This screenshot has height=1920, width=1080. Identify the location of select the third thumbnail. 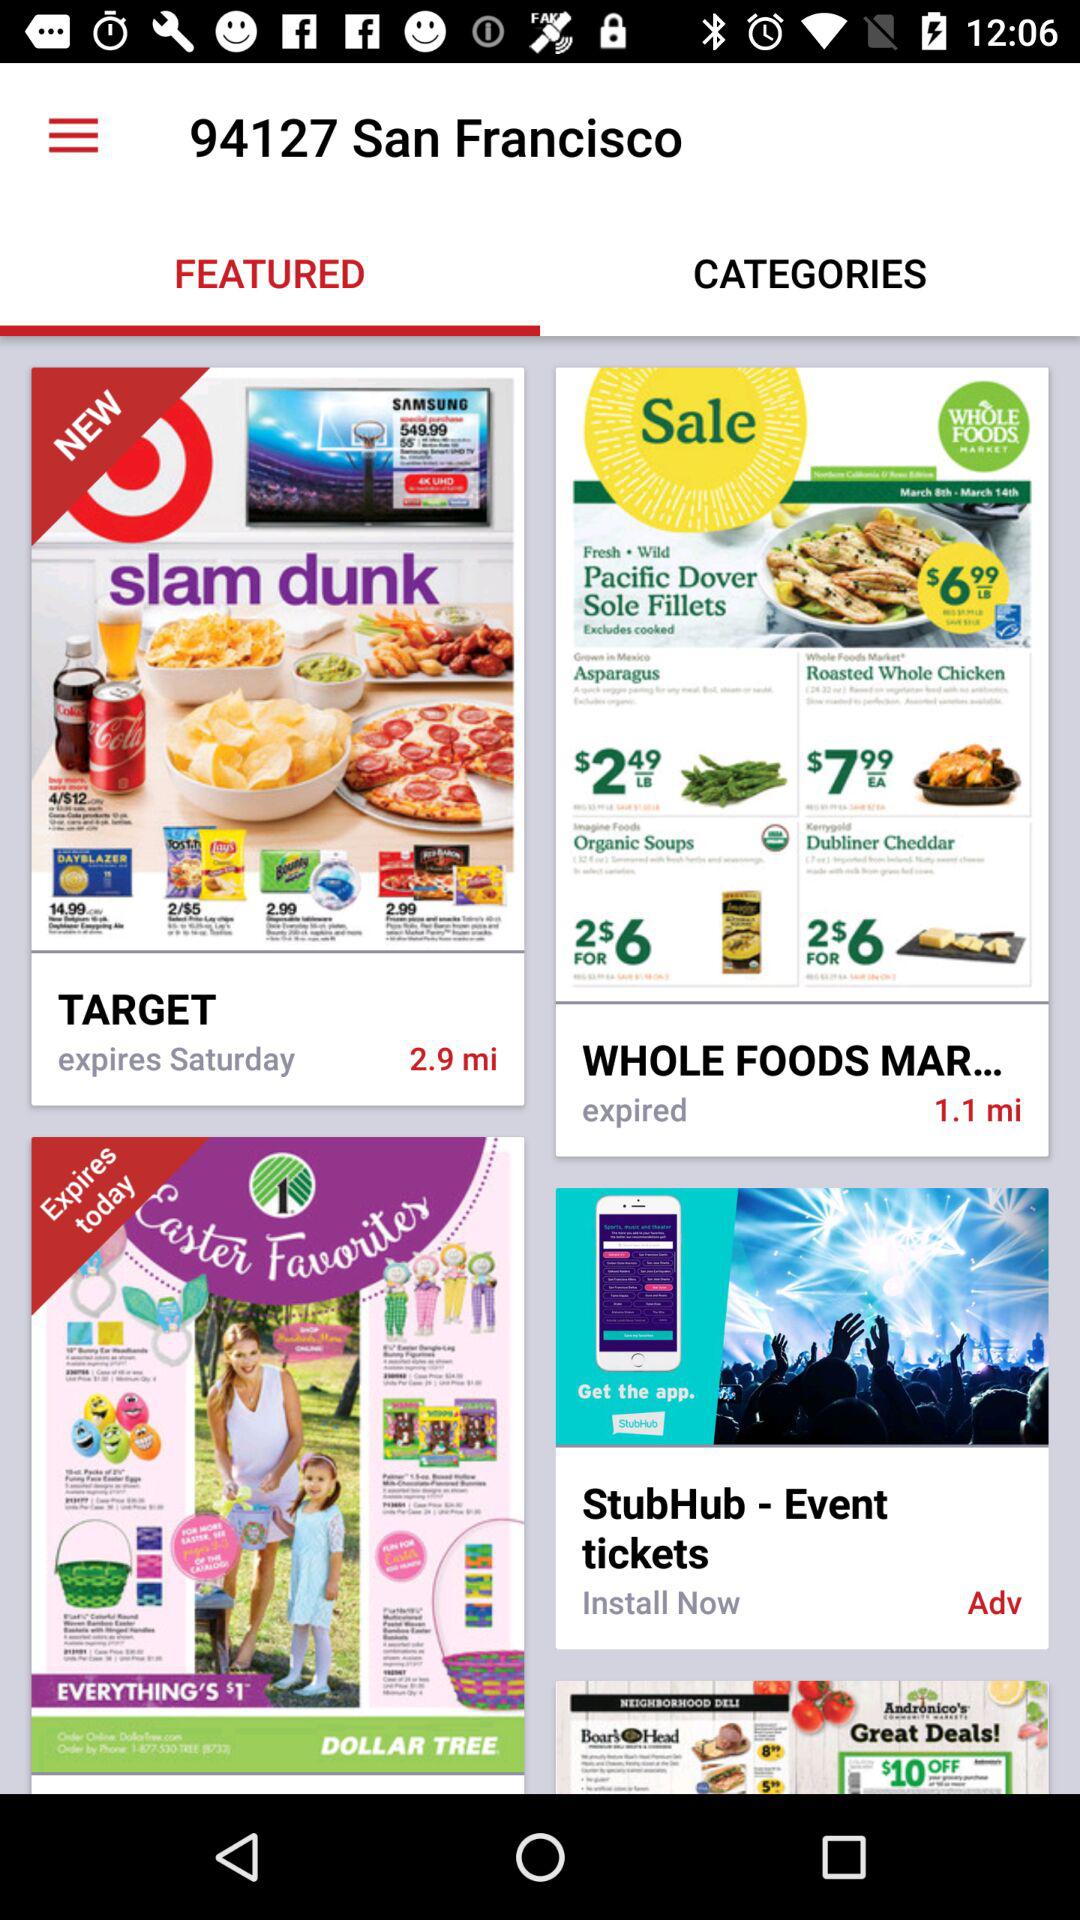
(120, 1226).